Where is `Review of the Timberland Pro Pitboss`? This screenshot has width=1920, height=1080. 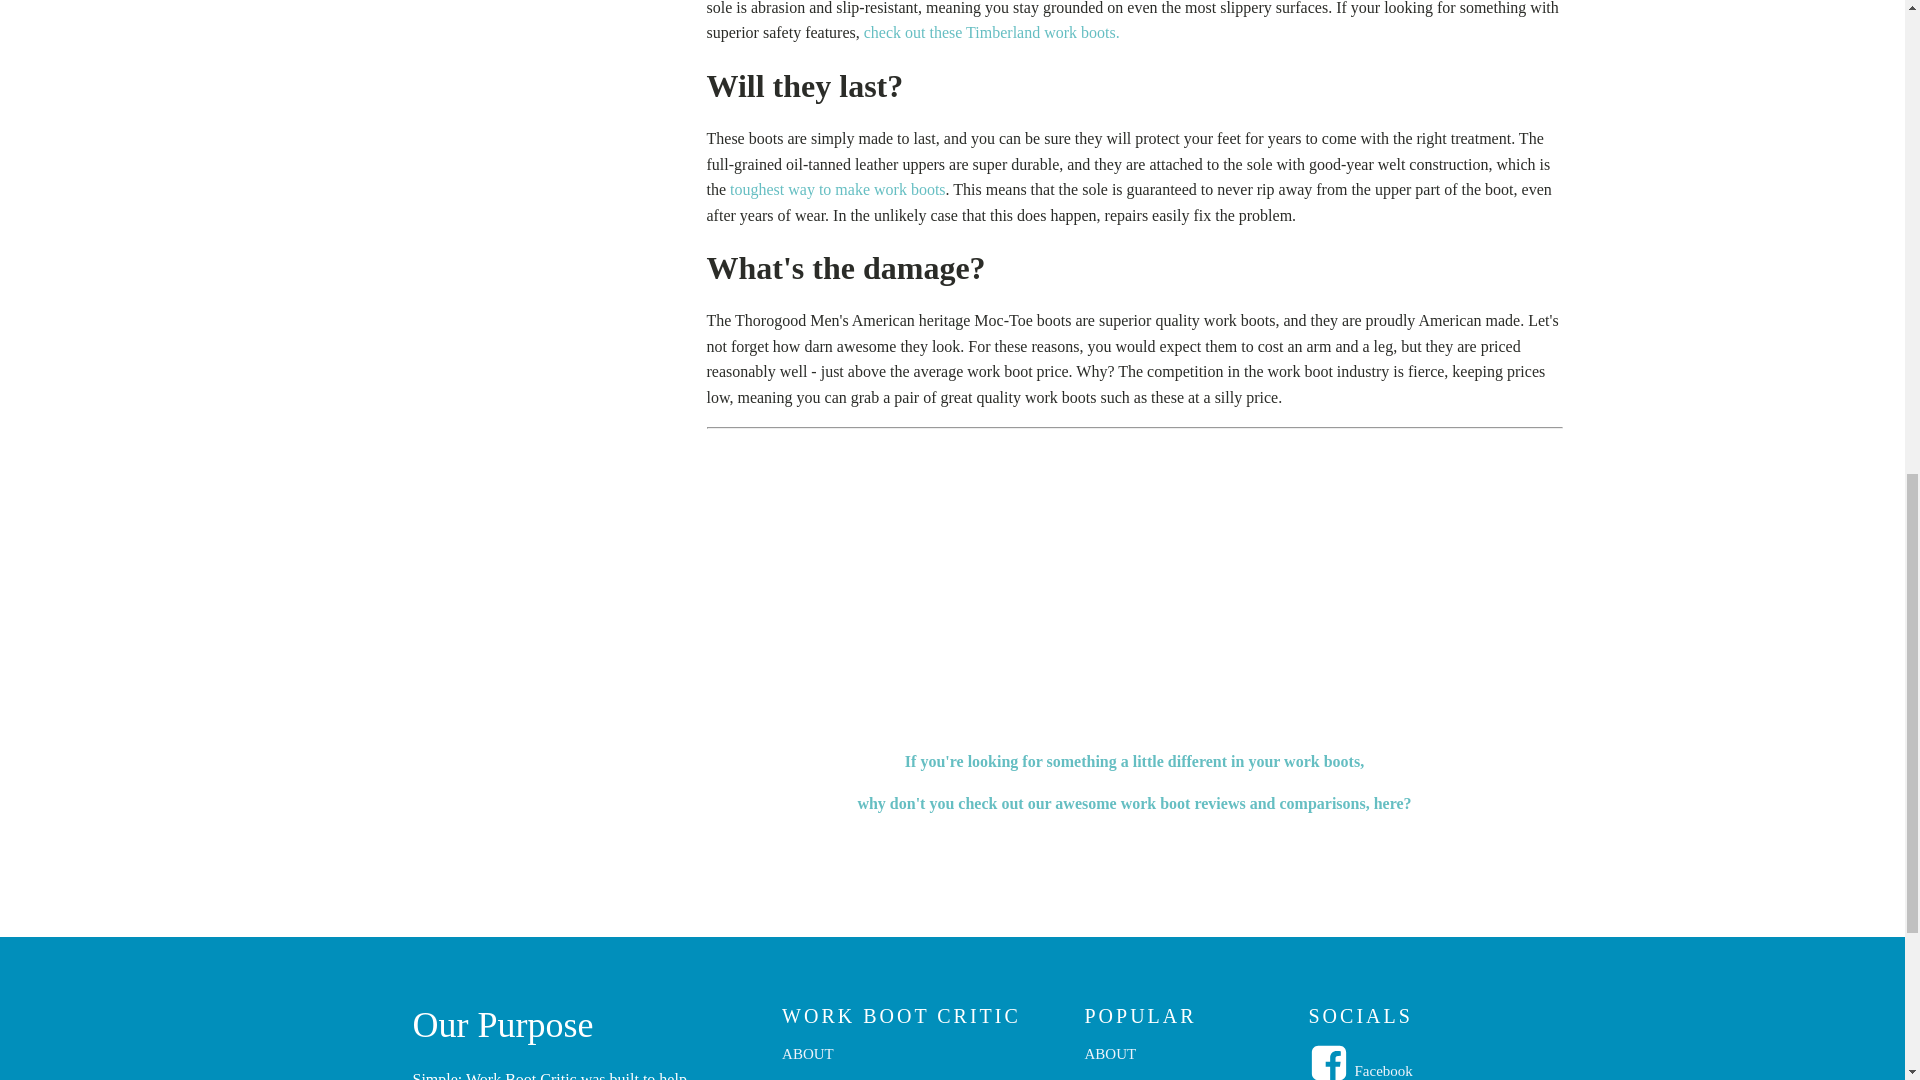
Review of the Timberland Pro Pitboss is located at coordinates (992, 32).